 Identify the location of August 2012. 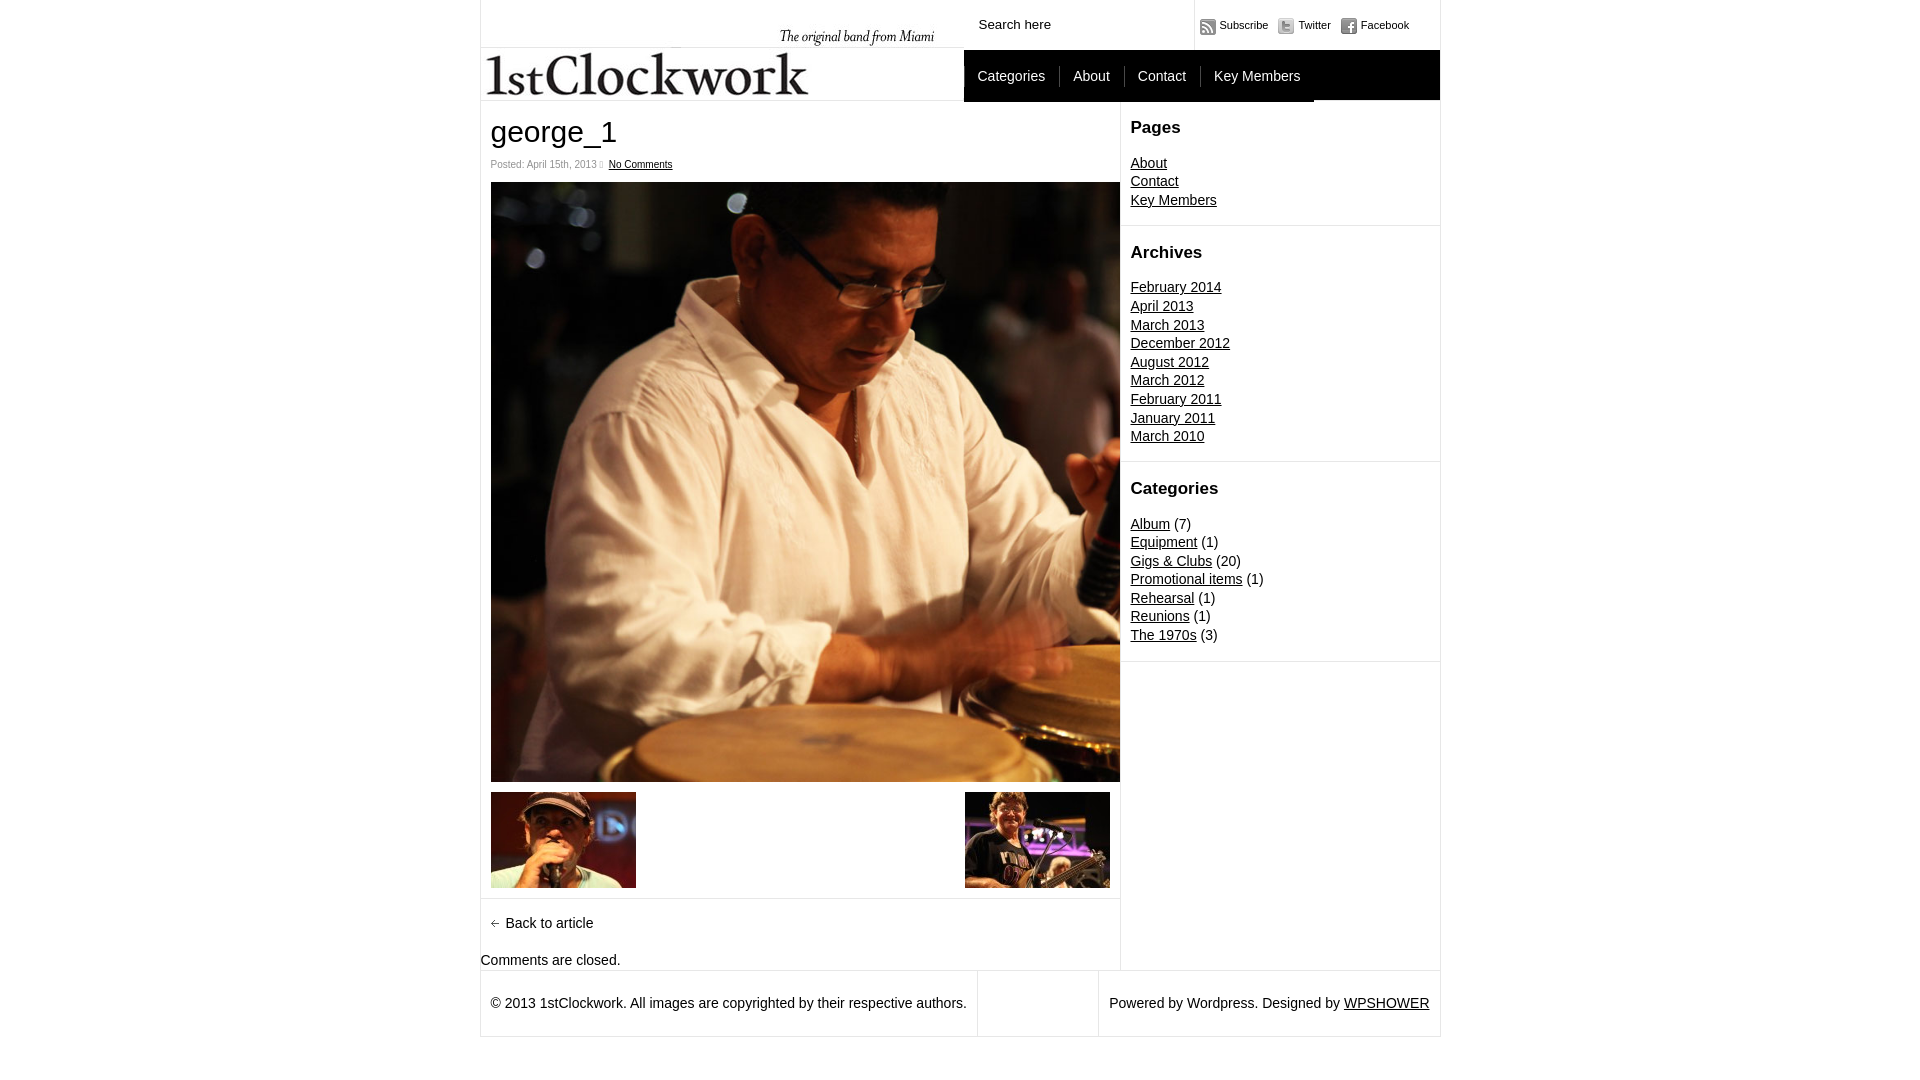
(1170, 362).